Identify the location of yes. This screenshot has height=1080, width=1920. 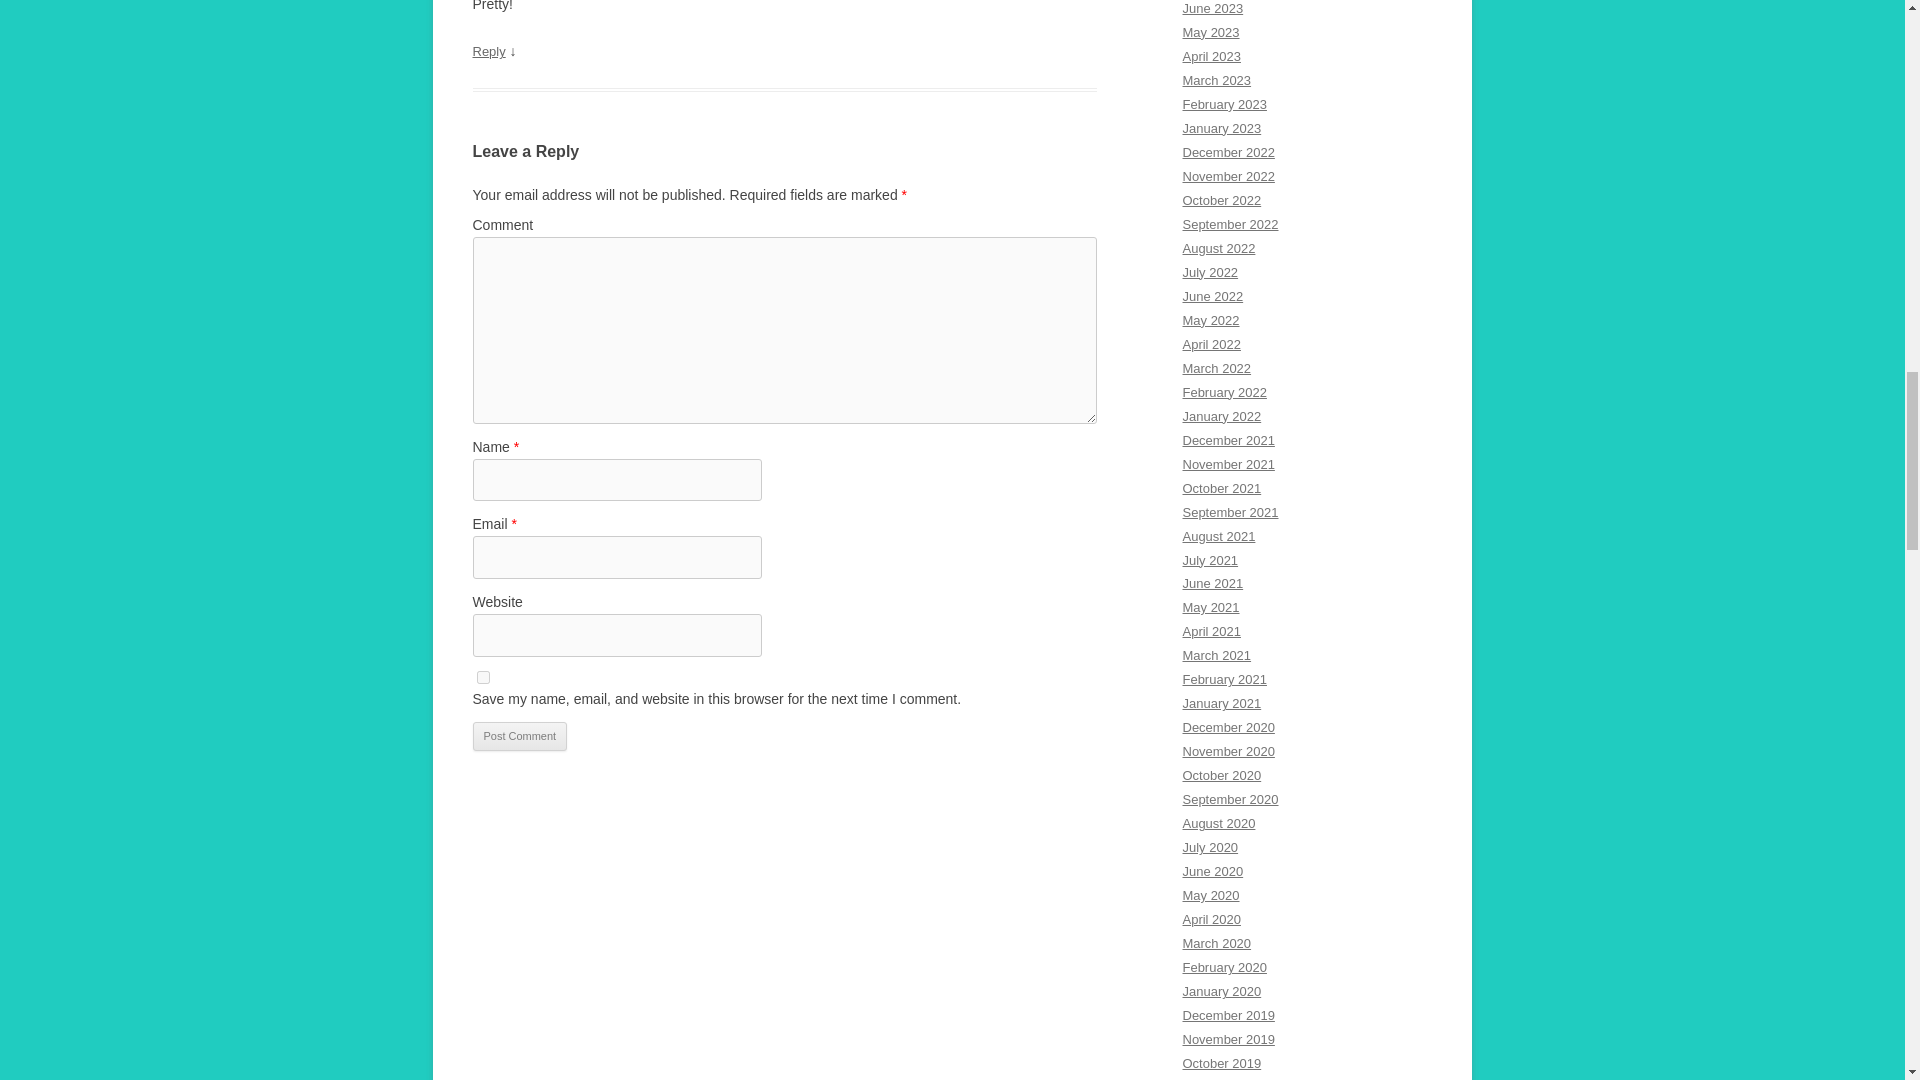
(482, 676).